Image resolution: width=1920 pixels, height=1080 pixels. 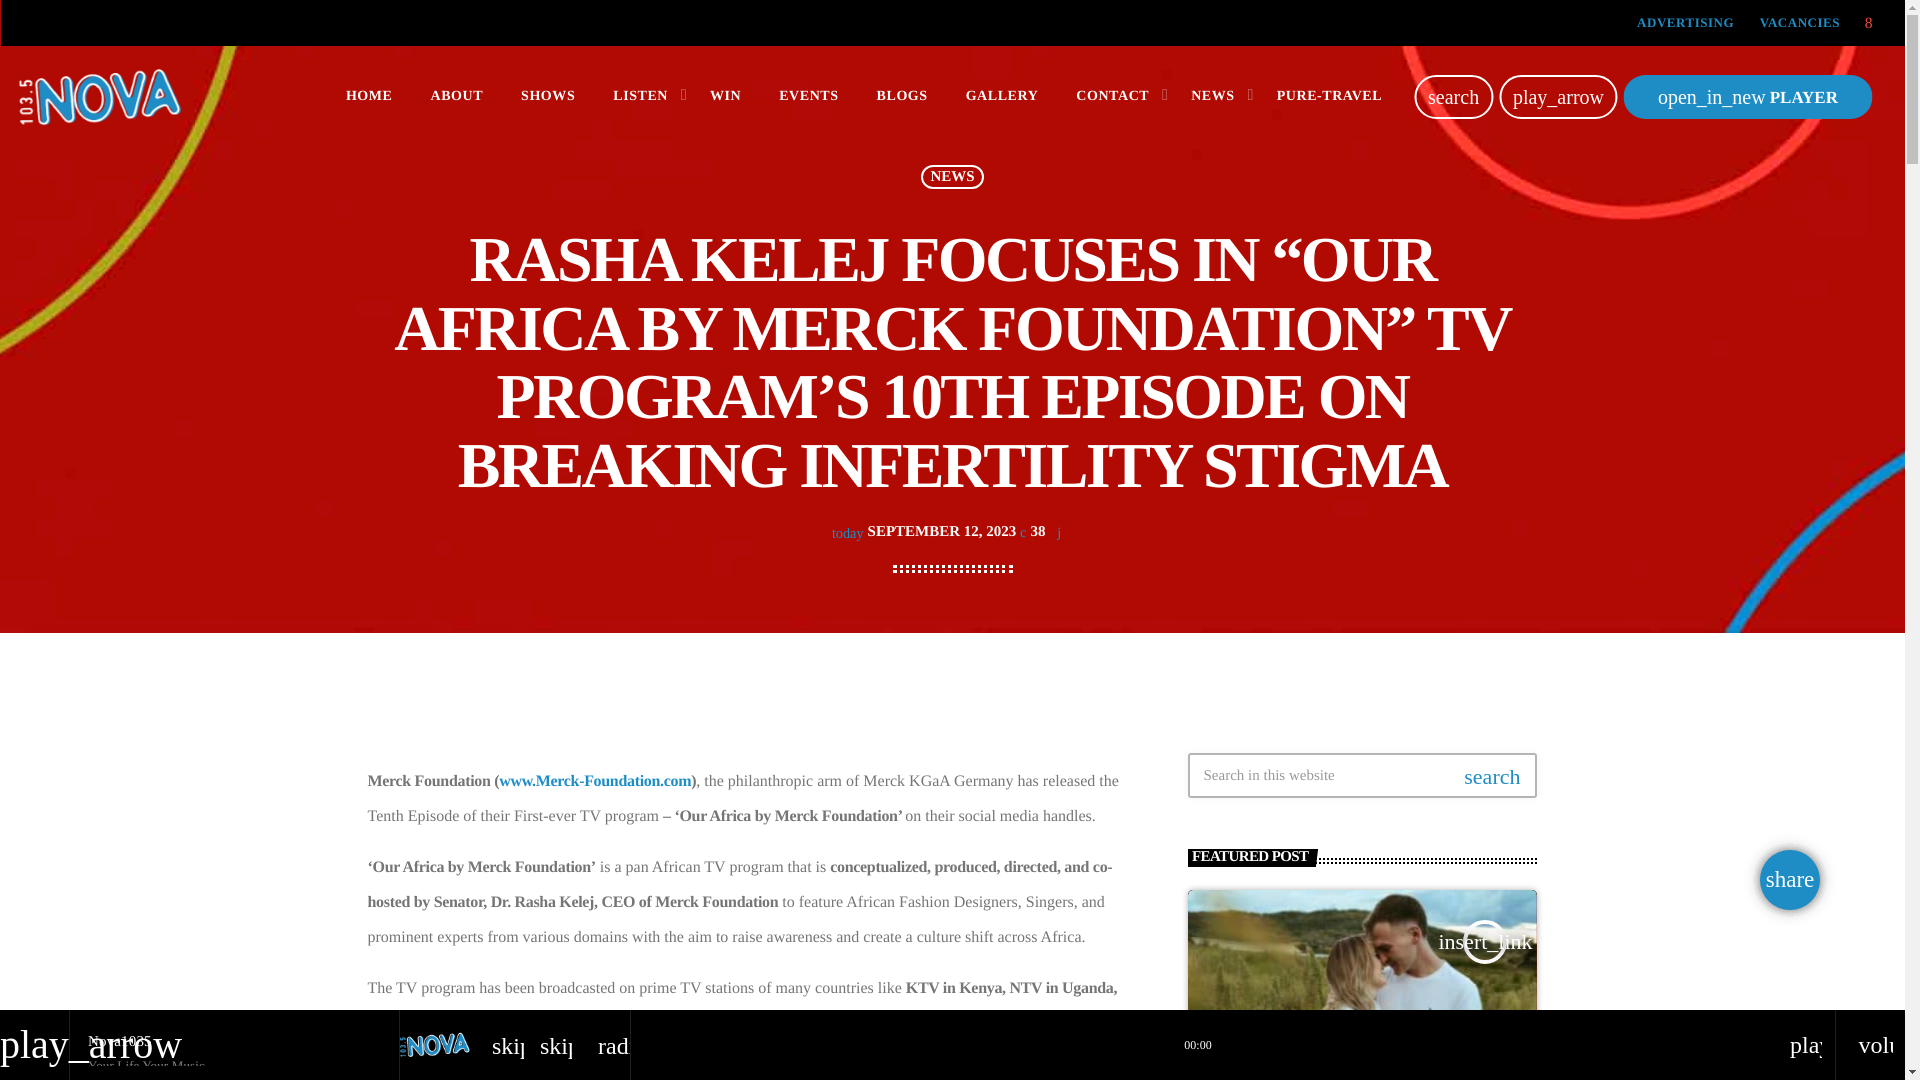 I want to click on GALLERY, so click(x=1002, y=96).